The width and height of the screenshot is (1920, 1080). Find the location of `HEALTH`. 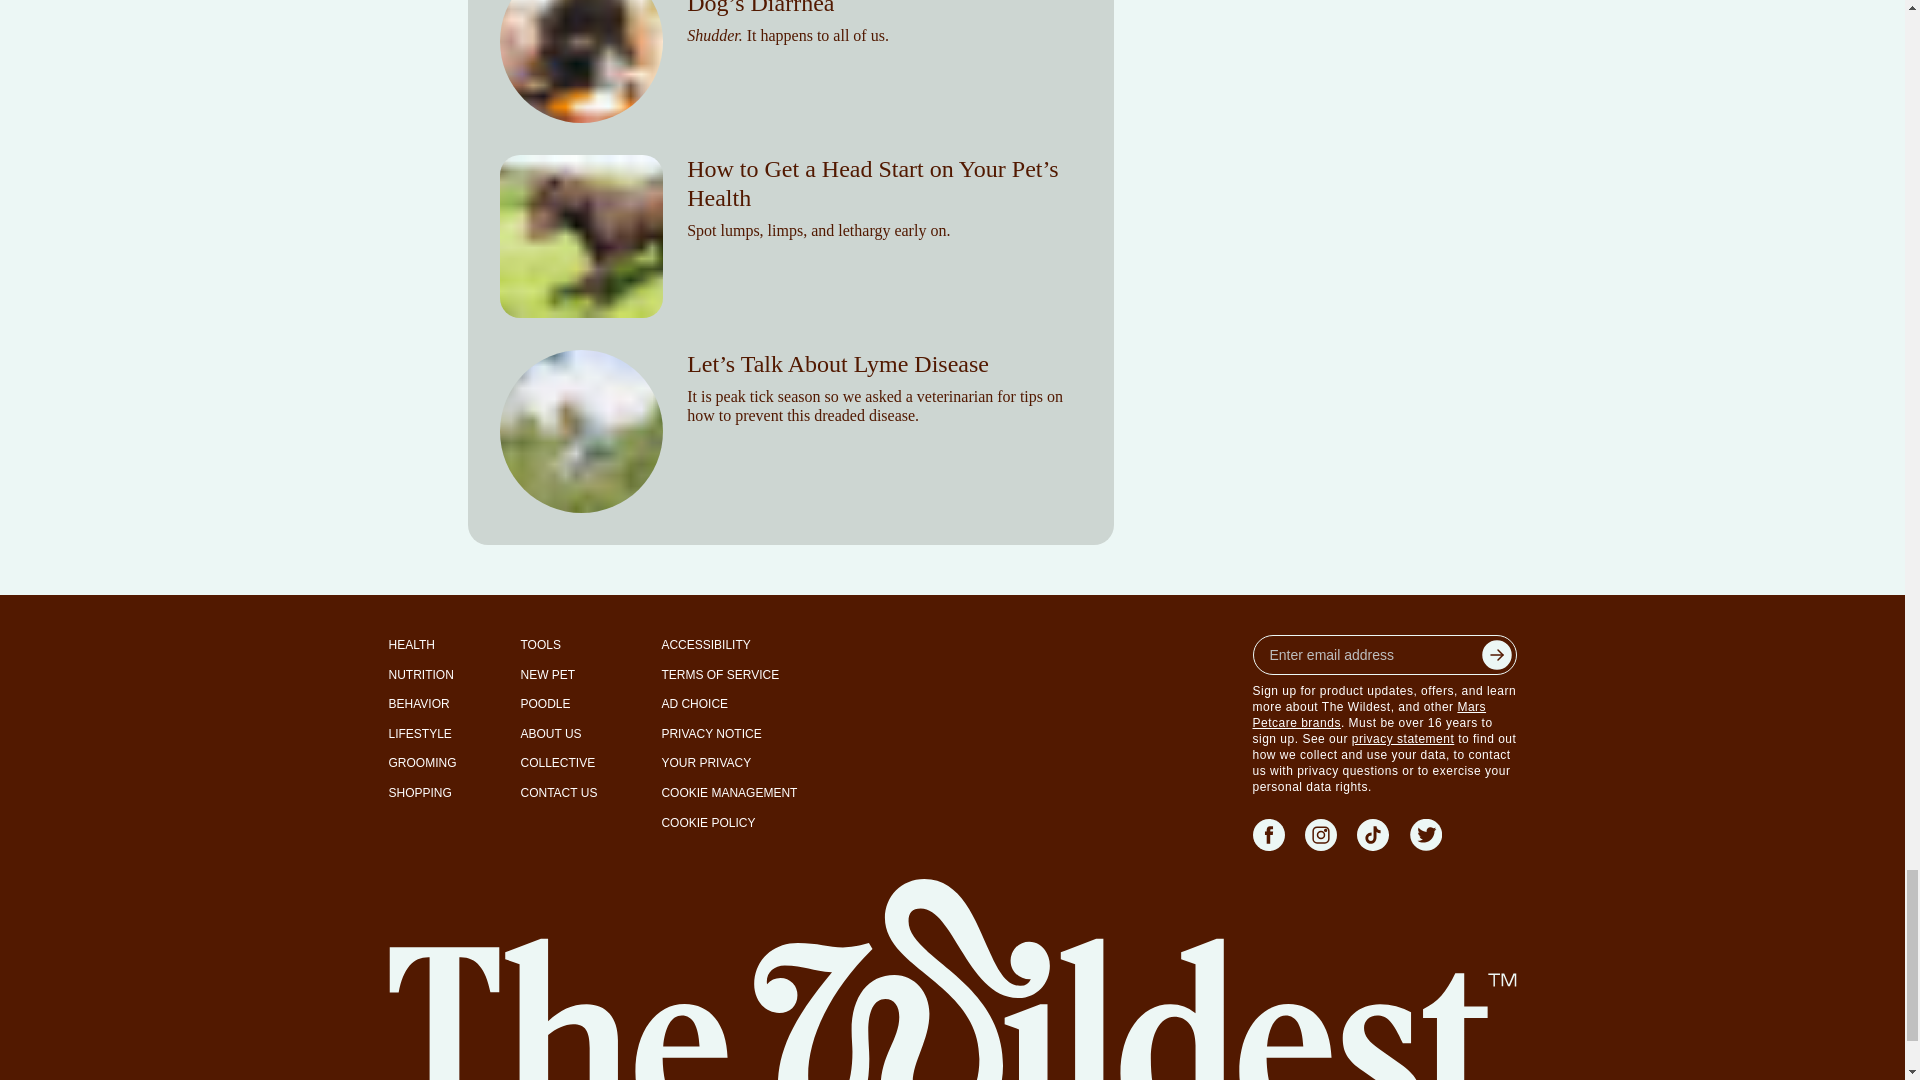

HEALTH is located at coordinates (410, 646).